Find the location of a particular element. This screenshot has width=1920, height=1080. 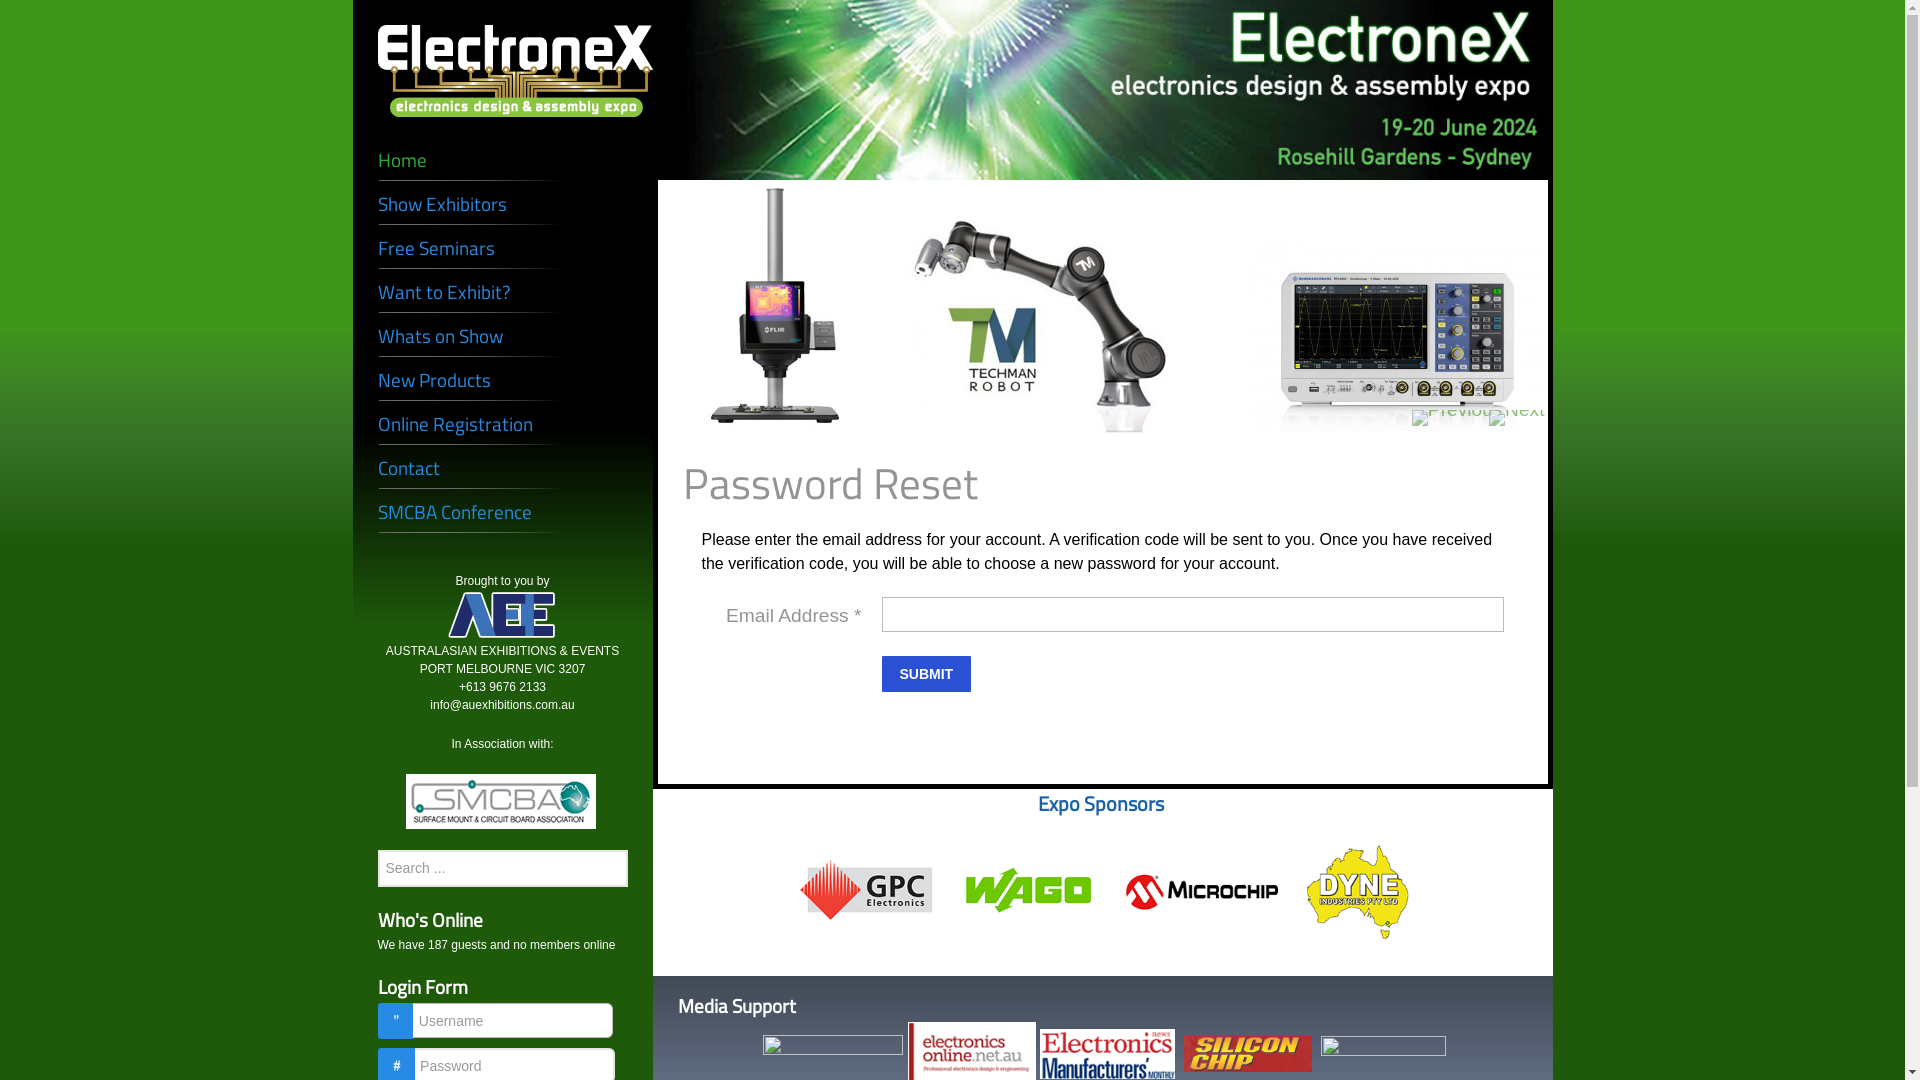

Want to Exhibit? is located at coordinates (503, 292).